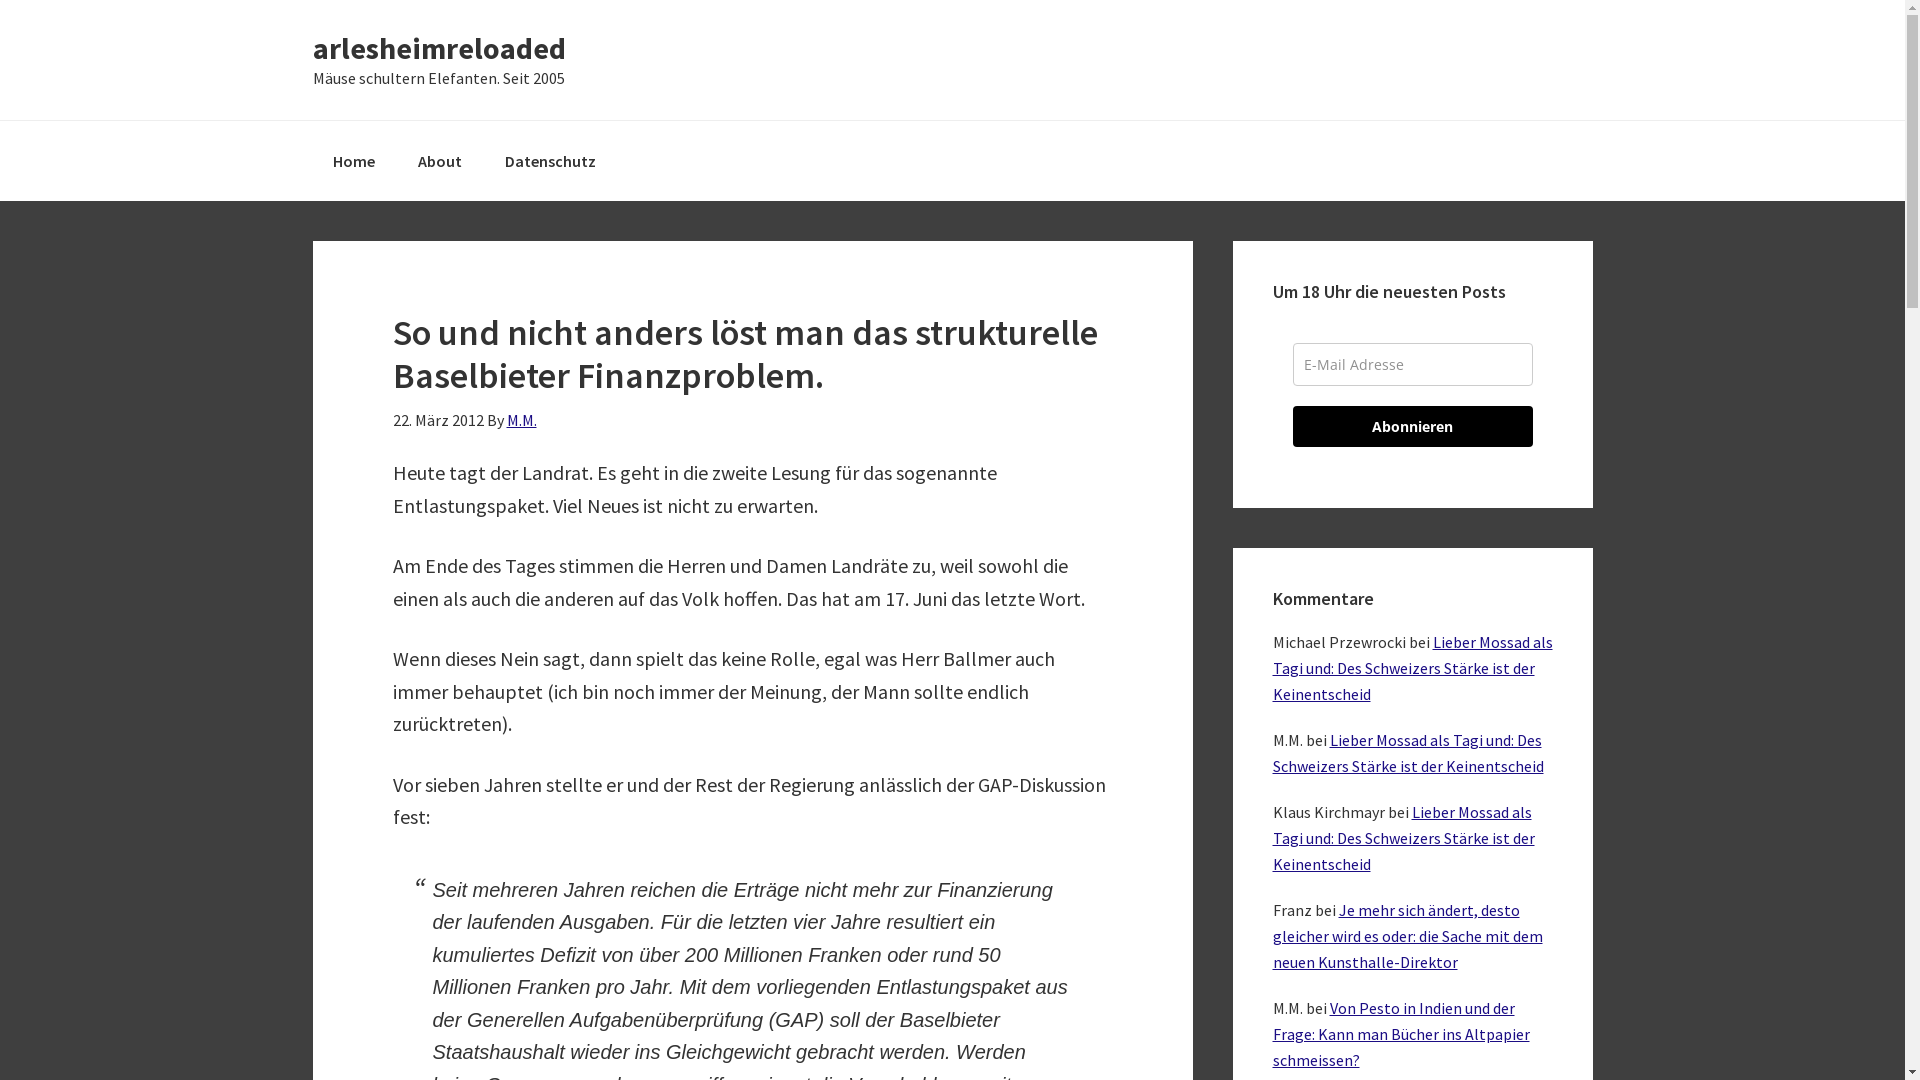 The width and height of the screenshot is (1920, 1080). I want to click on Datenschutz, so click(550, 161).